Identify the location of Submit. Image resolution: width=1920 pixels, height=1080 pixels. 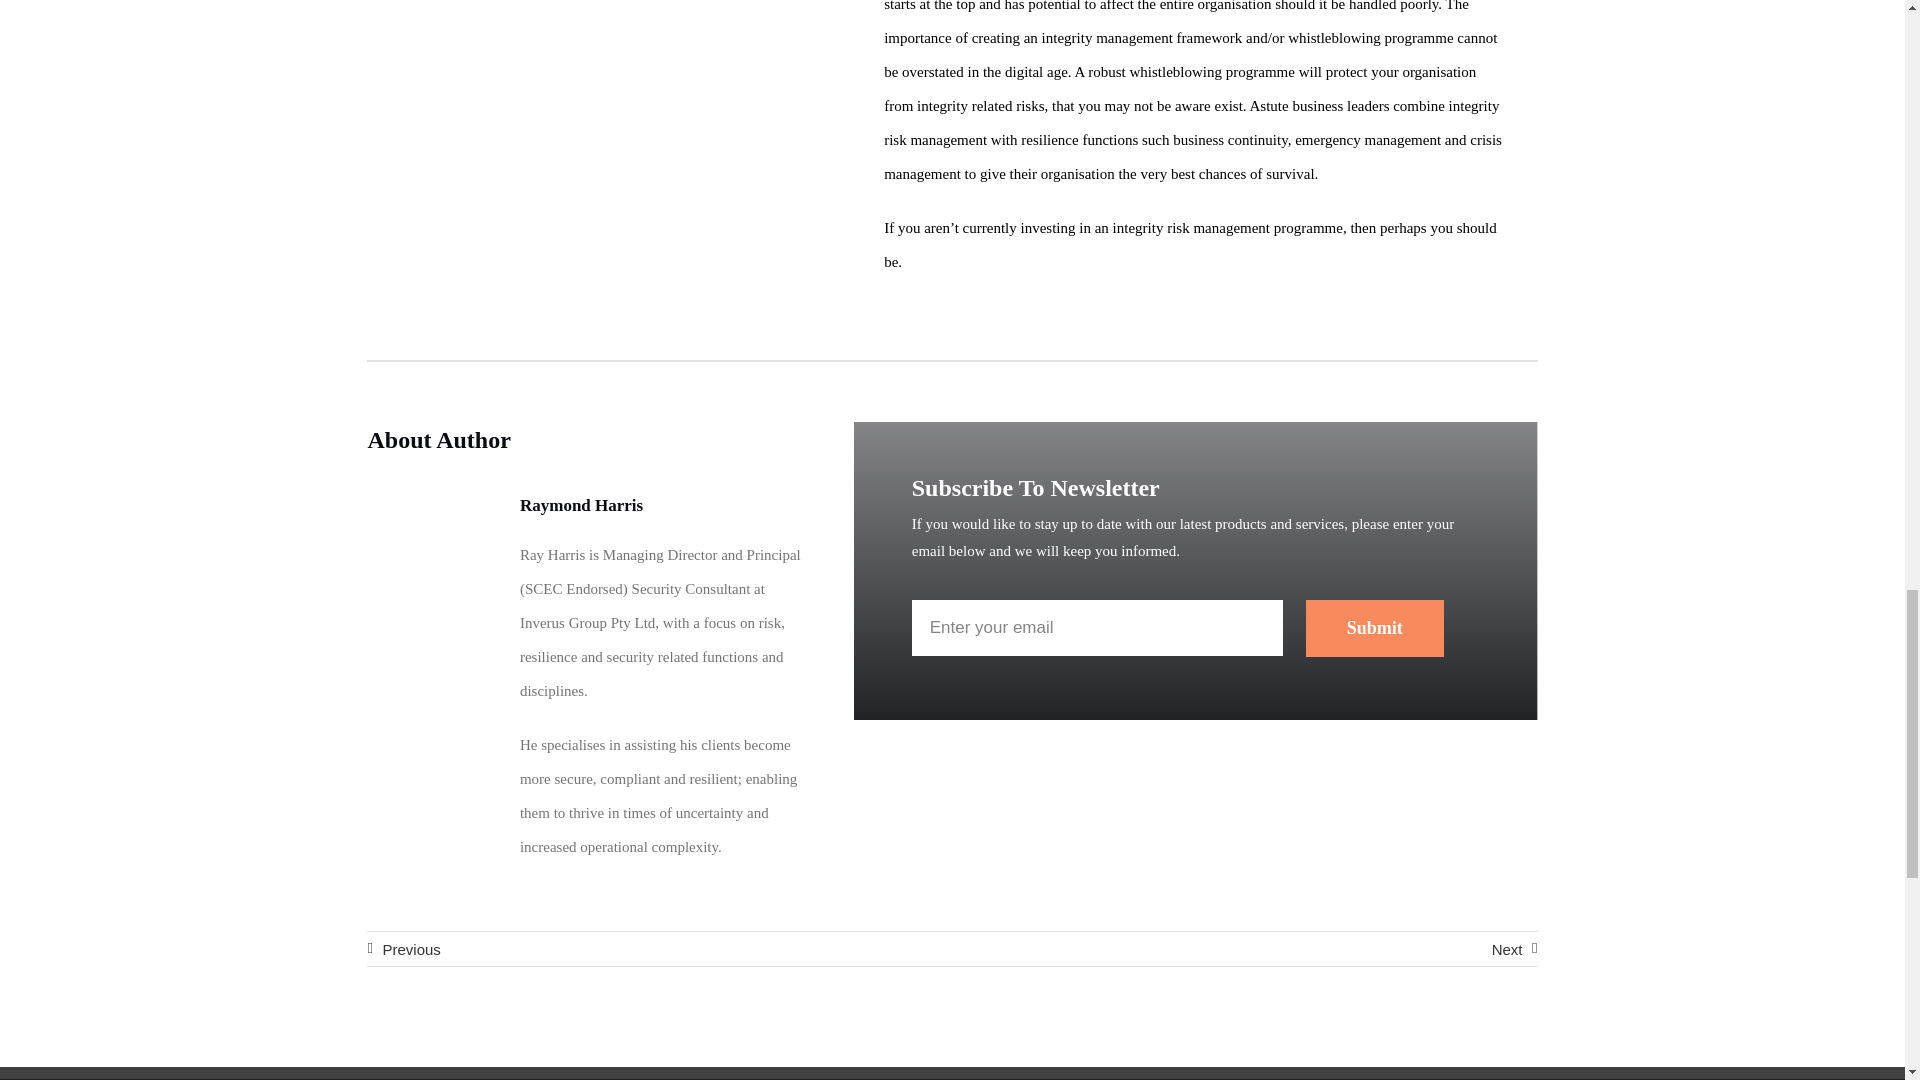
(1374, 628).